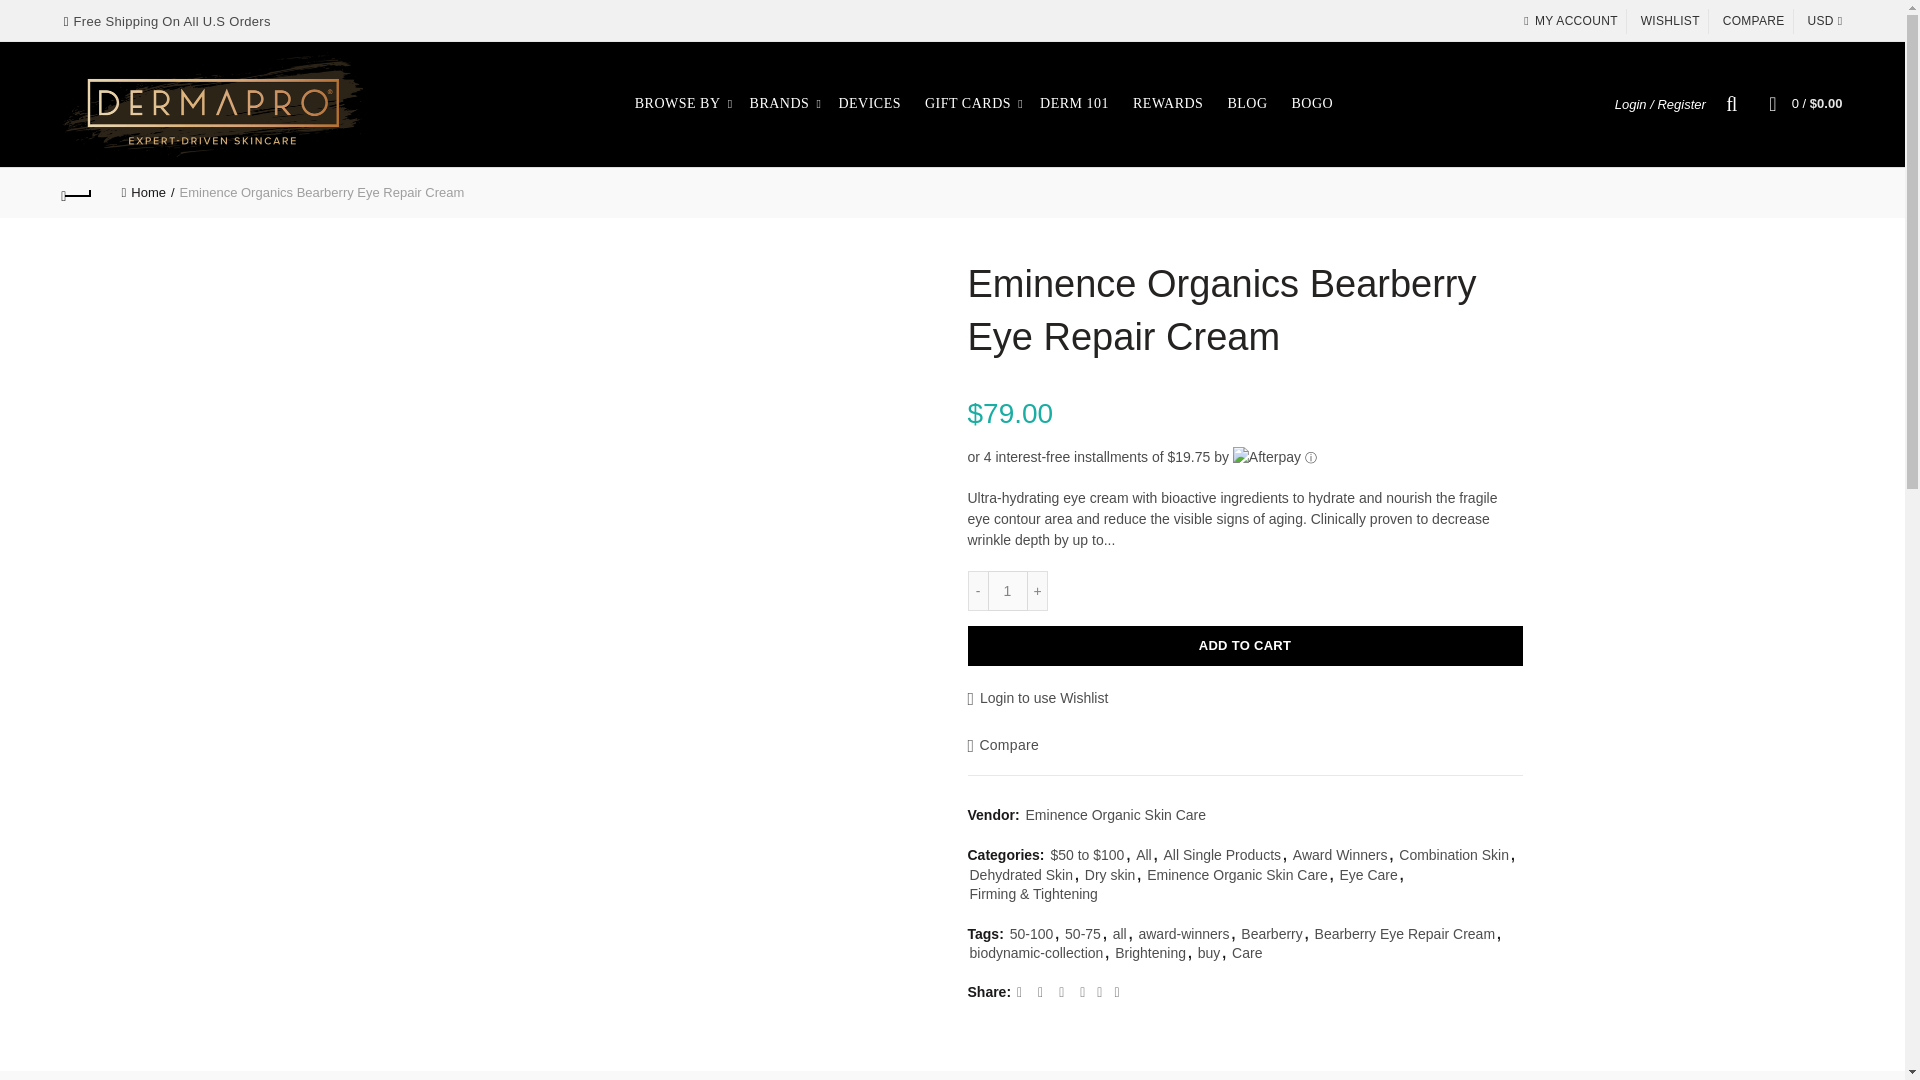 The height and width of the screenshot is (1080, 1920). I want to click on Qty, so click(1008, 591).